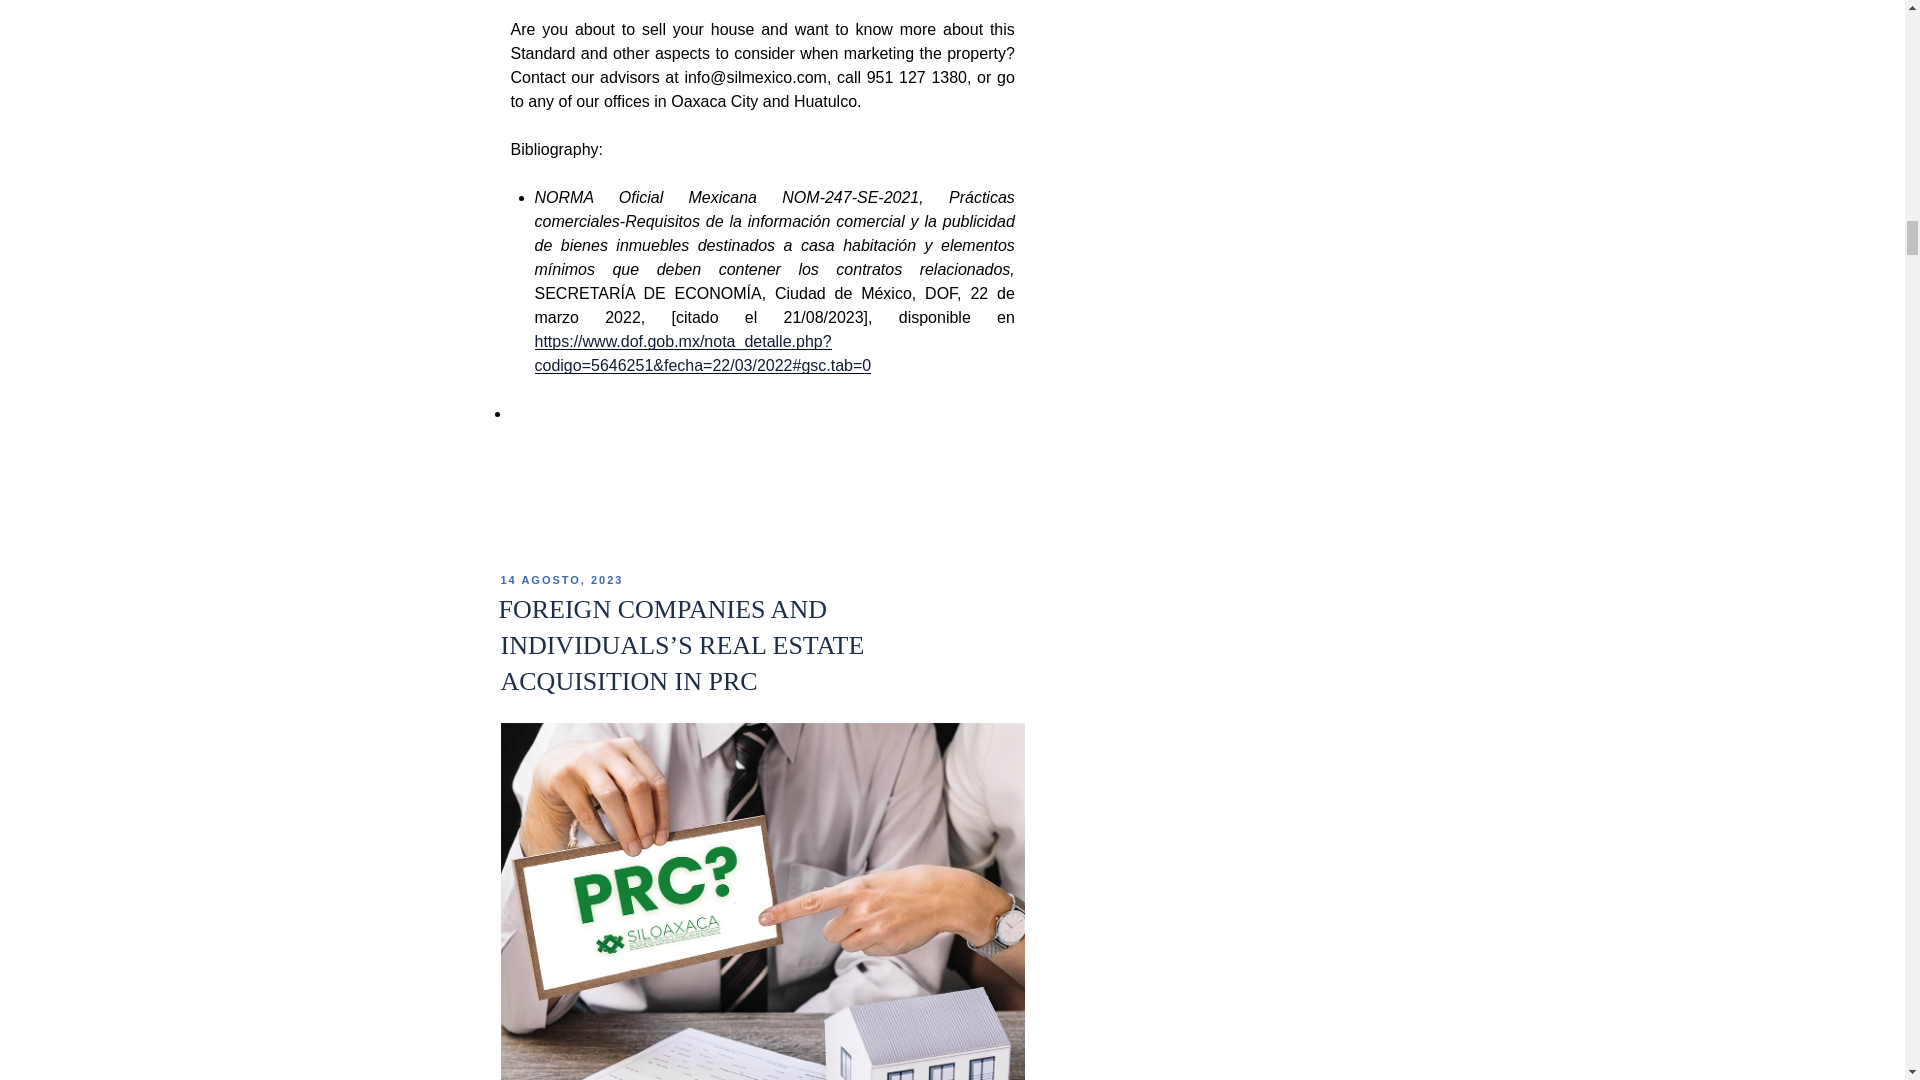 The width and height of the screenshot is (1920, 1080). I want to click on 14 AGOSTO, 2023, so click(560, 580).